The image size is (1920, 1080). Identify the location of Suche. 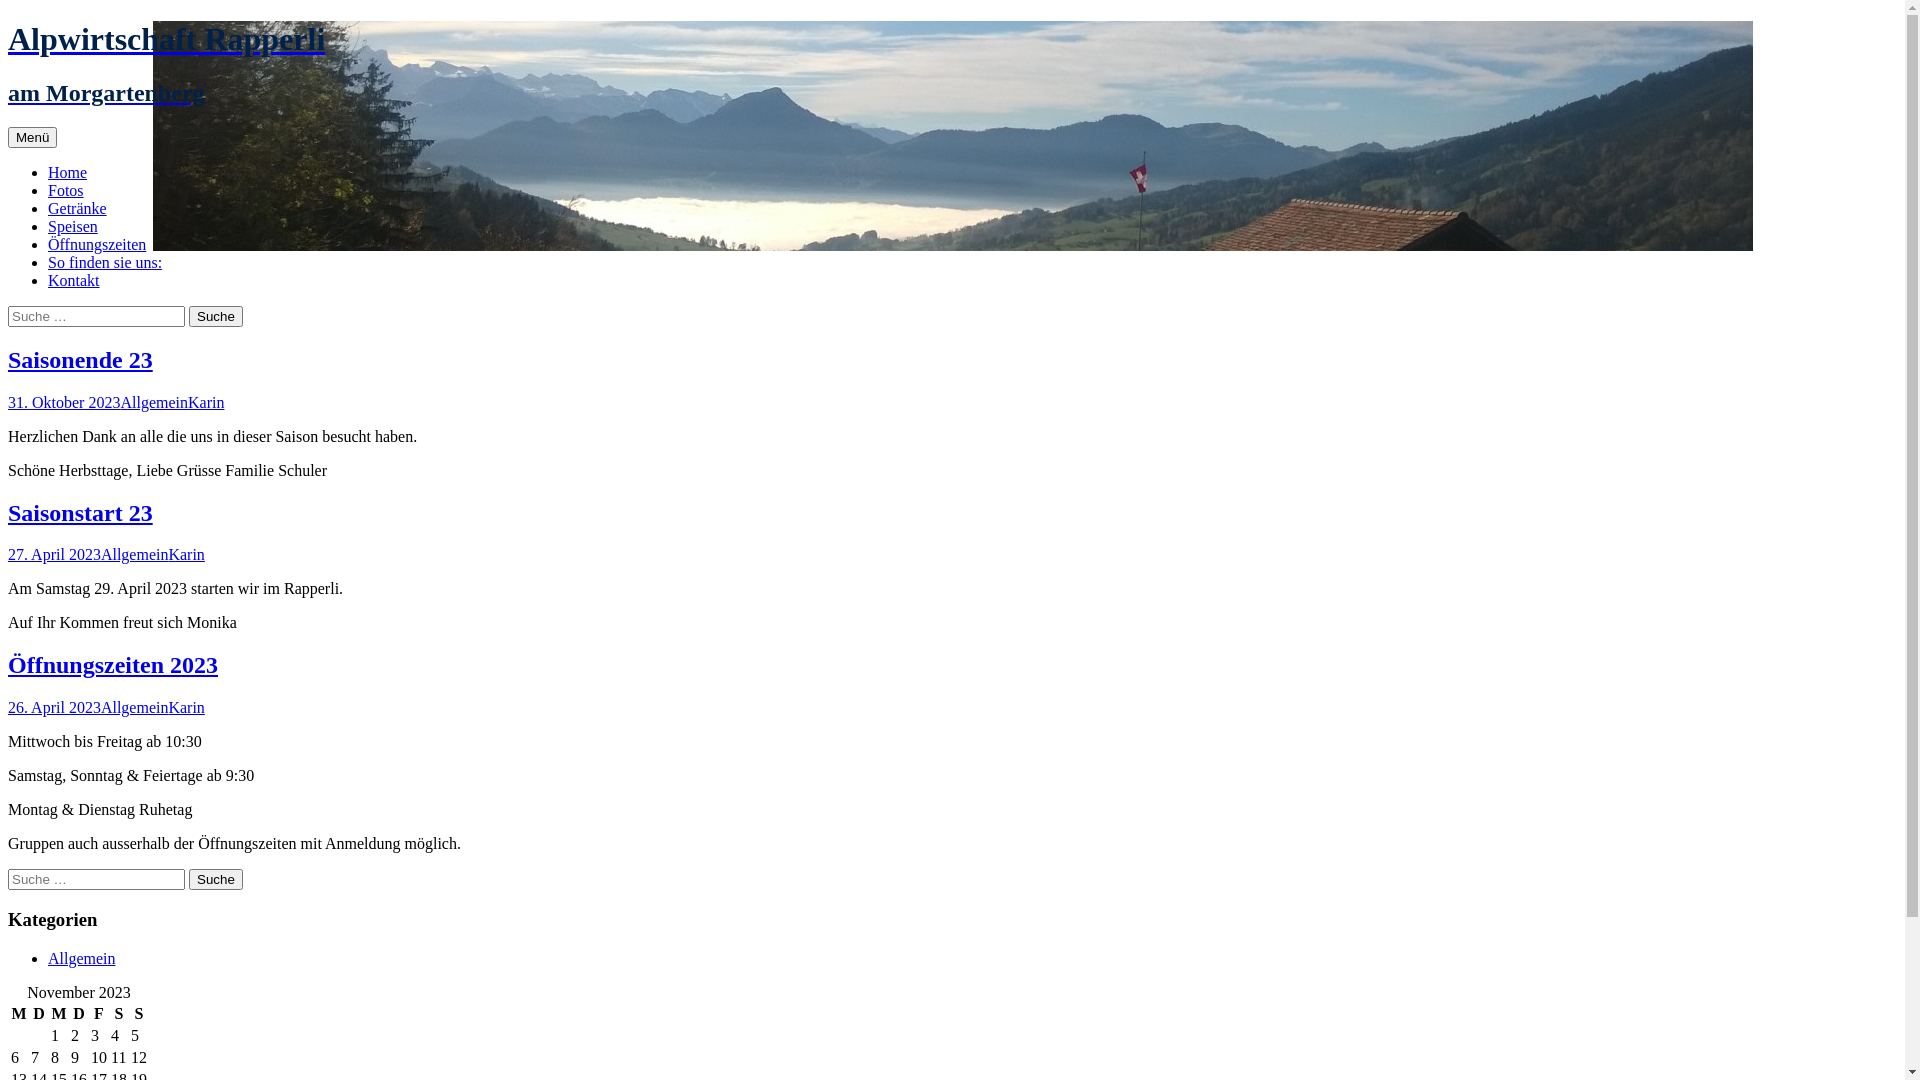
(216, 880).